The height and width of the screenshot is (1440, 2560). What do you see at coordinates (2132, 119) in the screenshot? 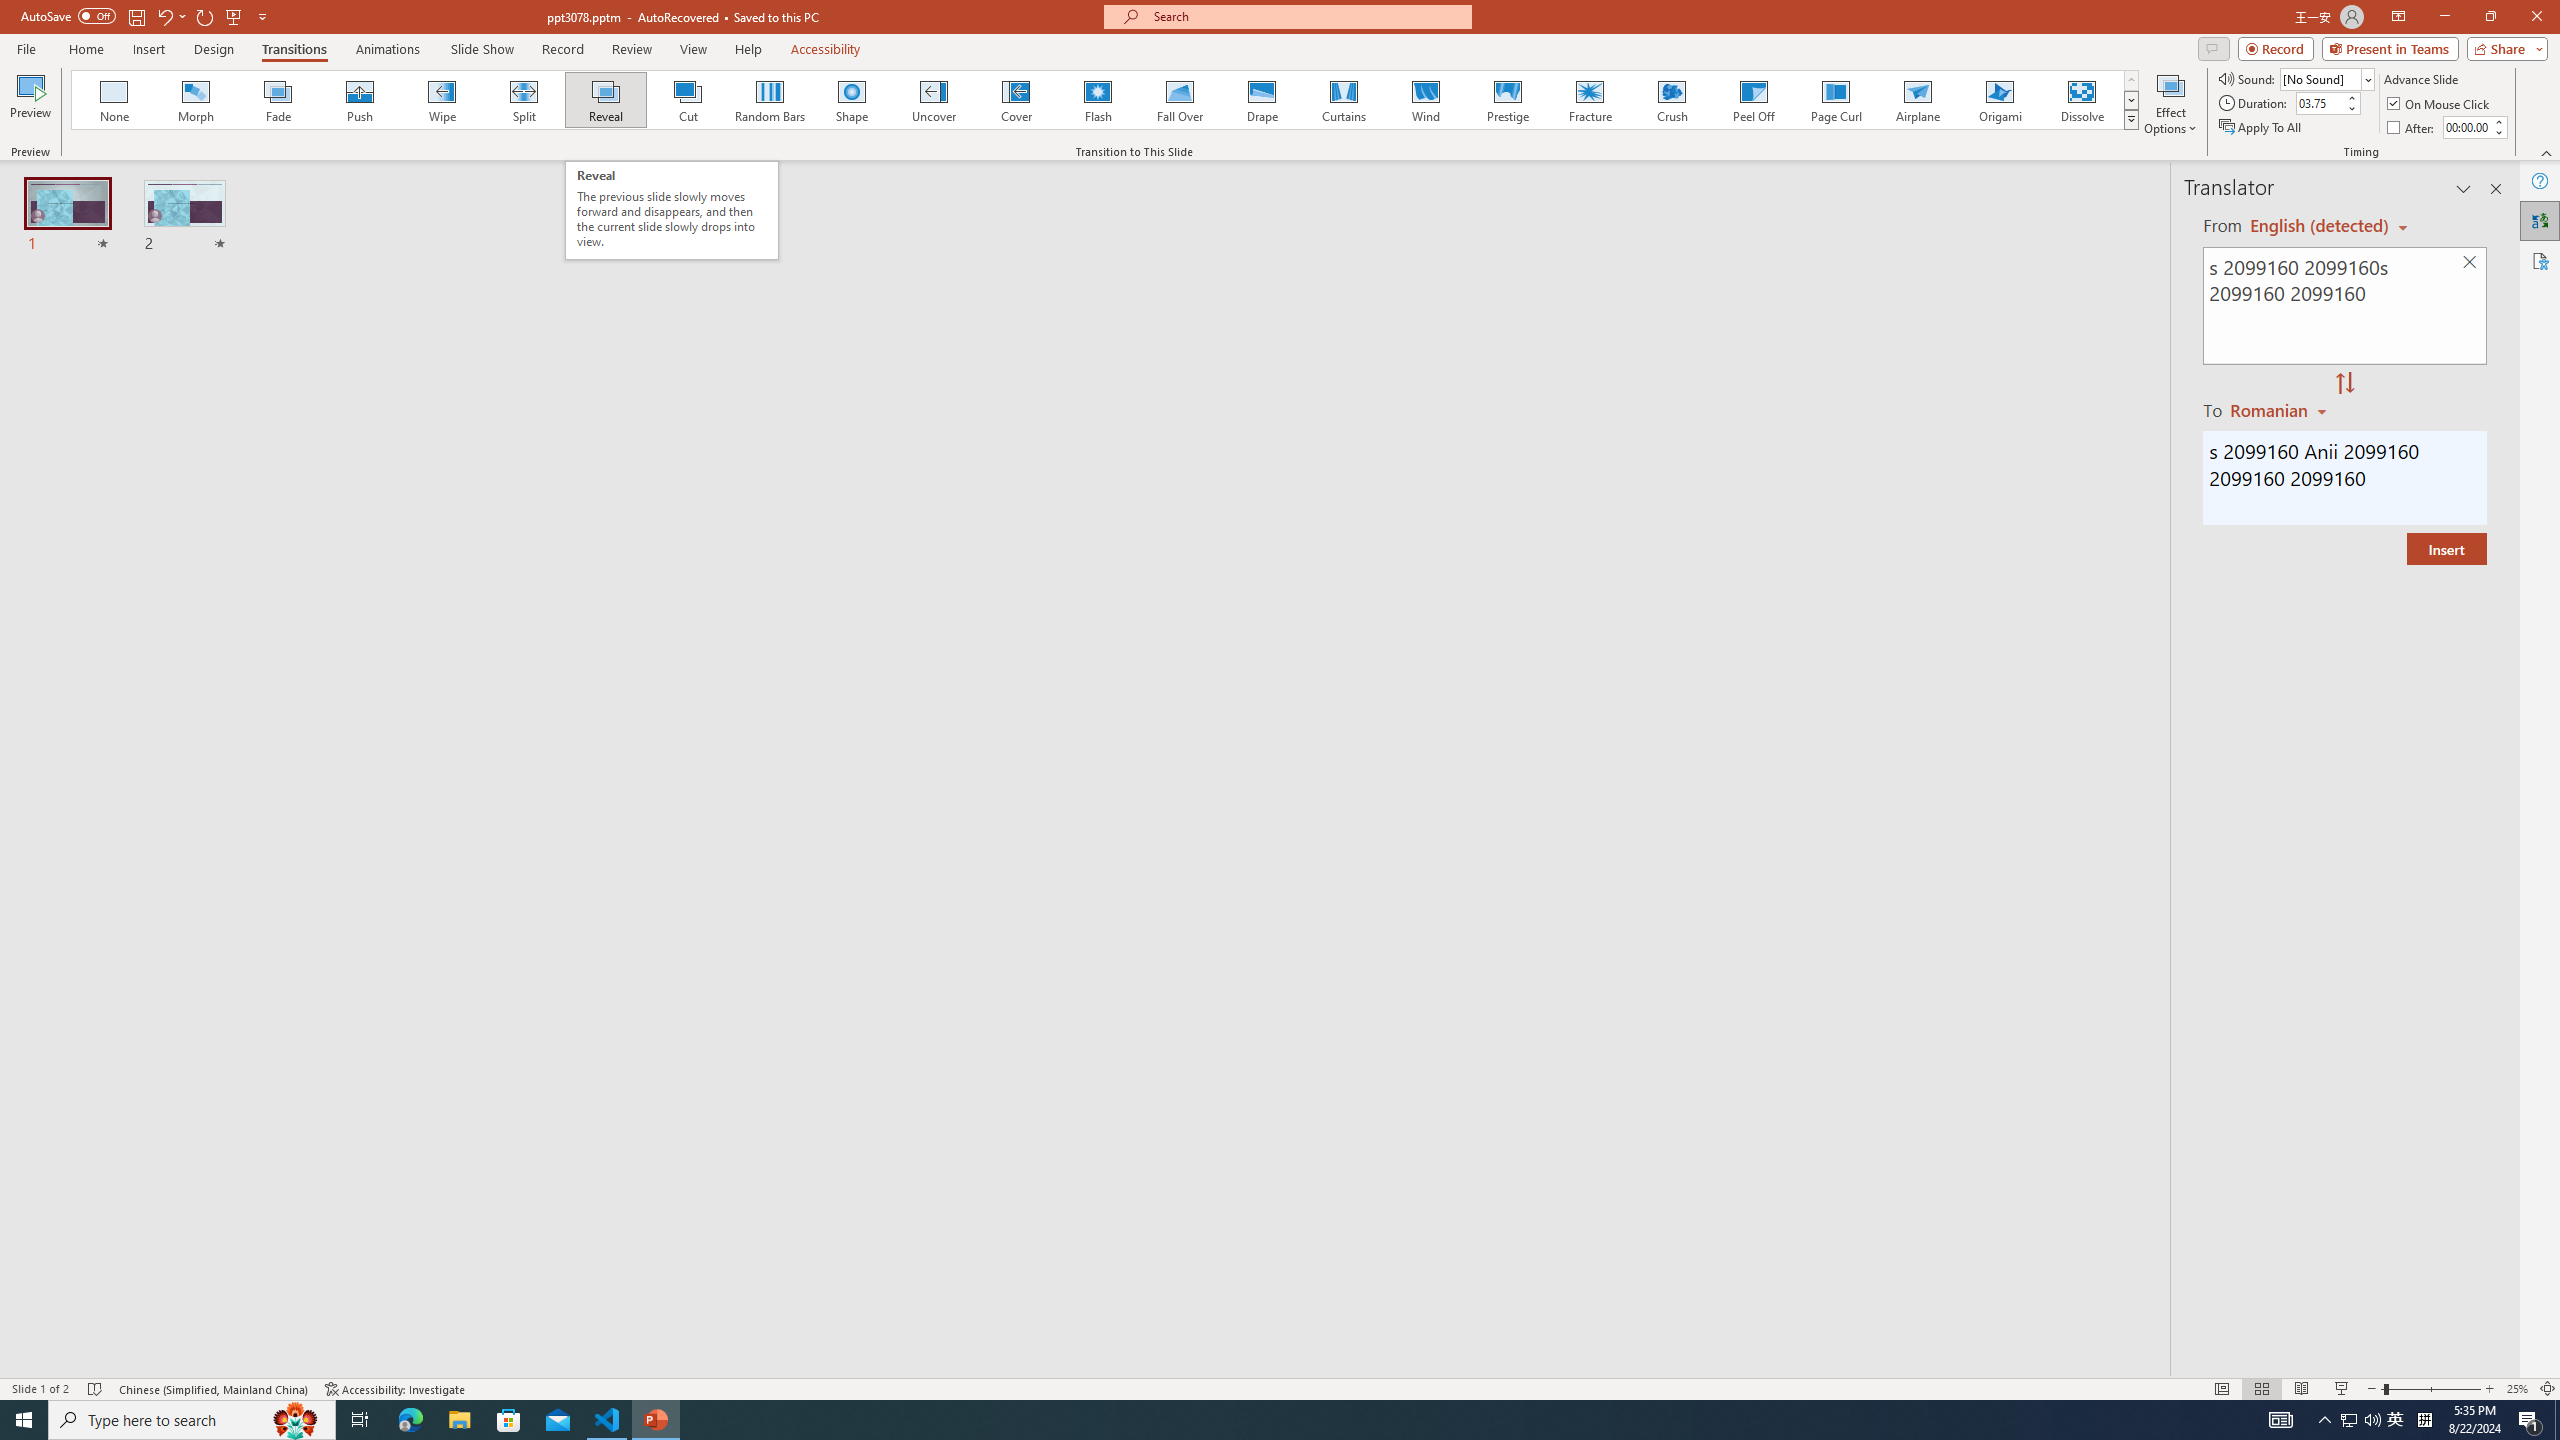
I see `Transition Effects` at bounding box center [2132, 119].